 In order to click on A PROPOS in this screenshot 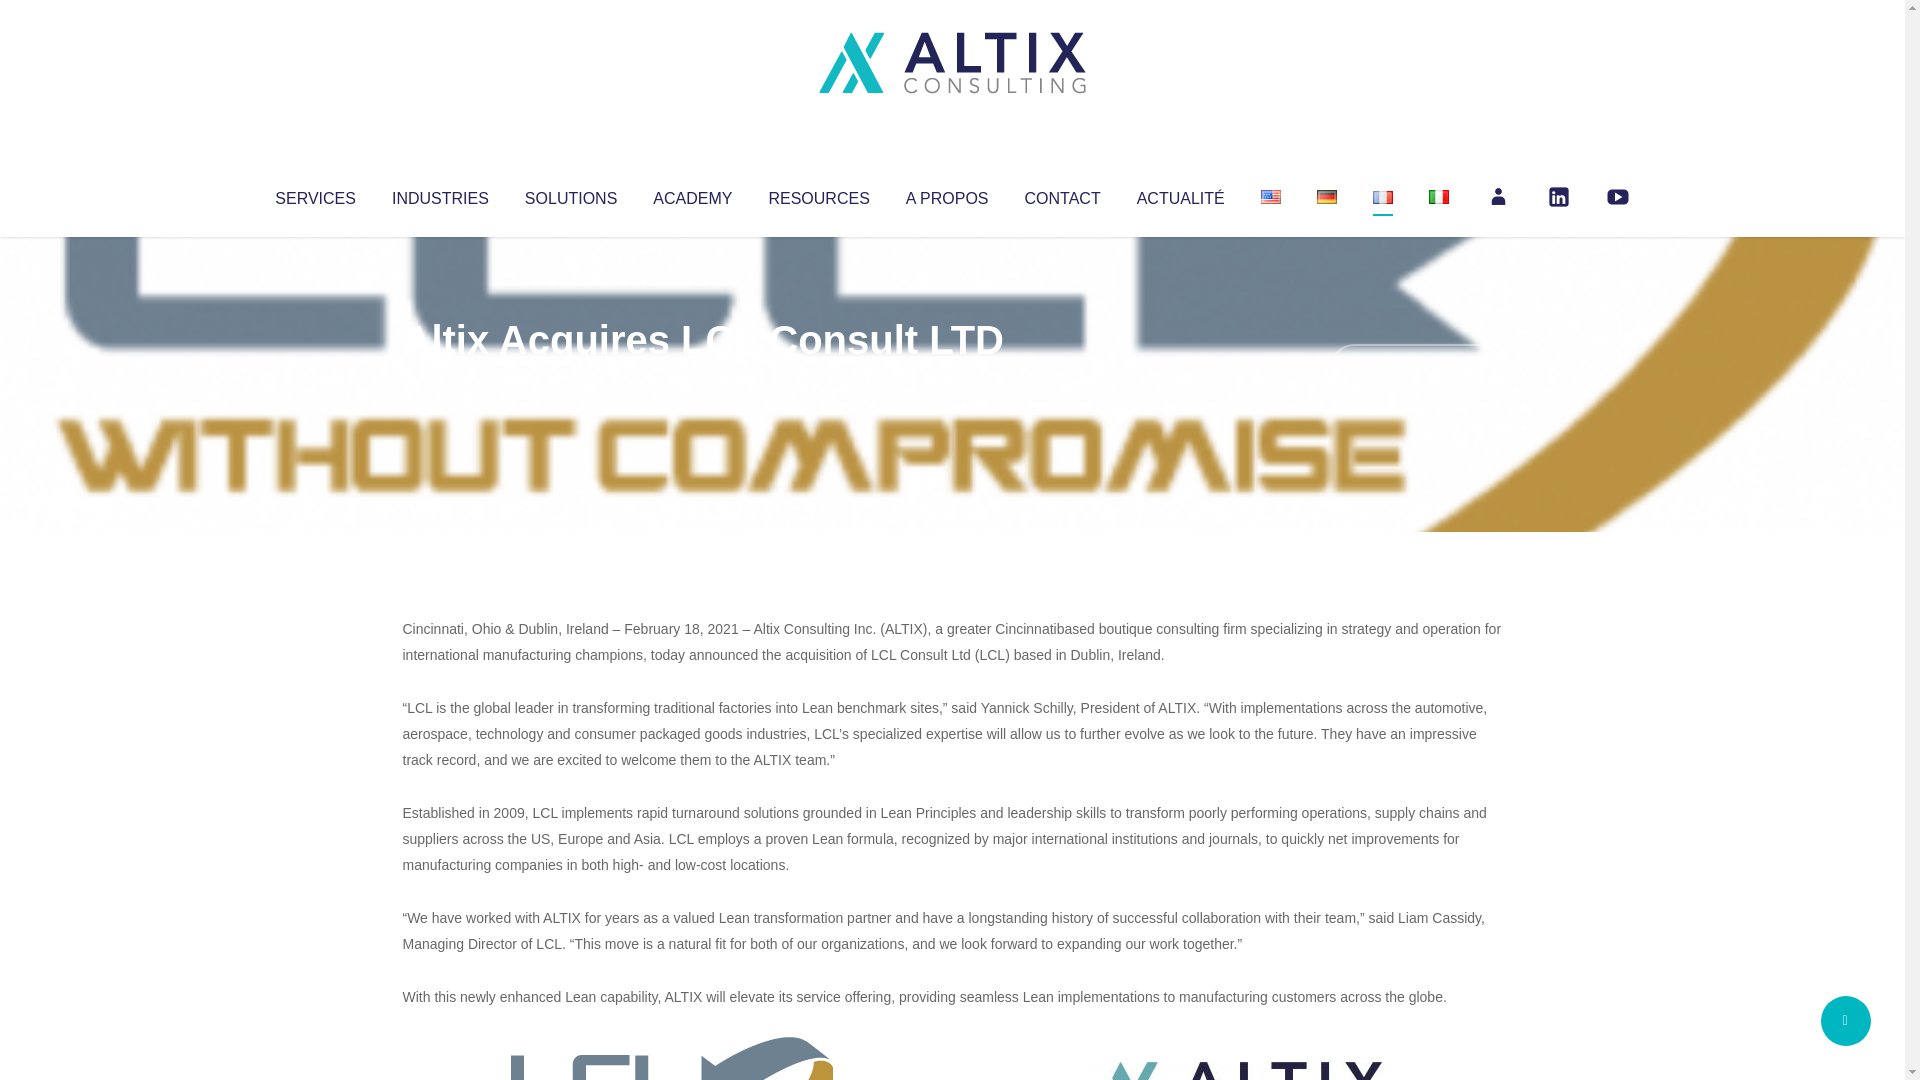, I will do `click(947, 194)`.